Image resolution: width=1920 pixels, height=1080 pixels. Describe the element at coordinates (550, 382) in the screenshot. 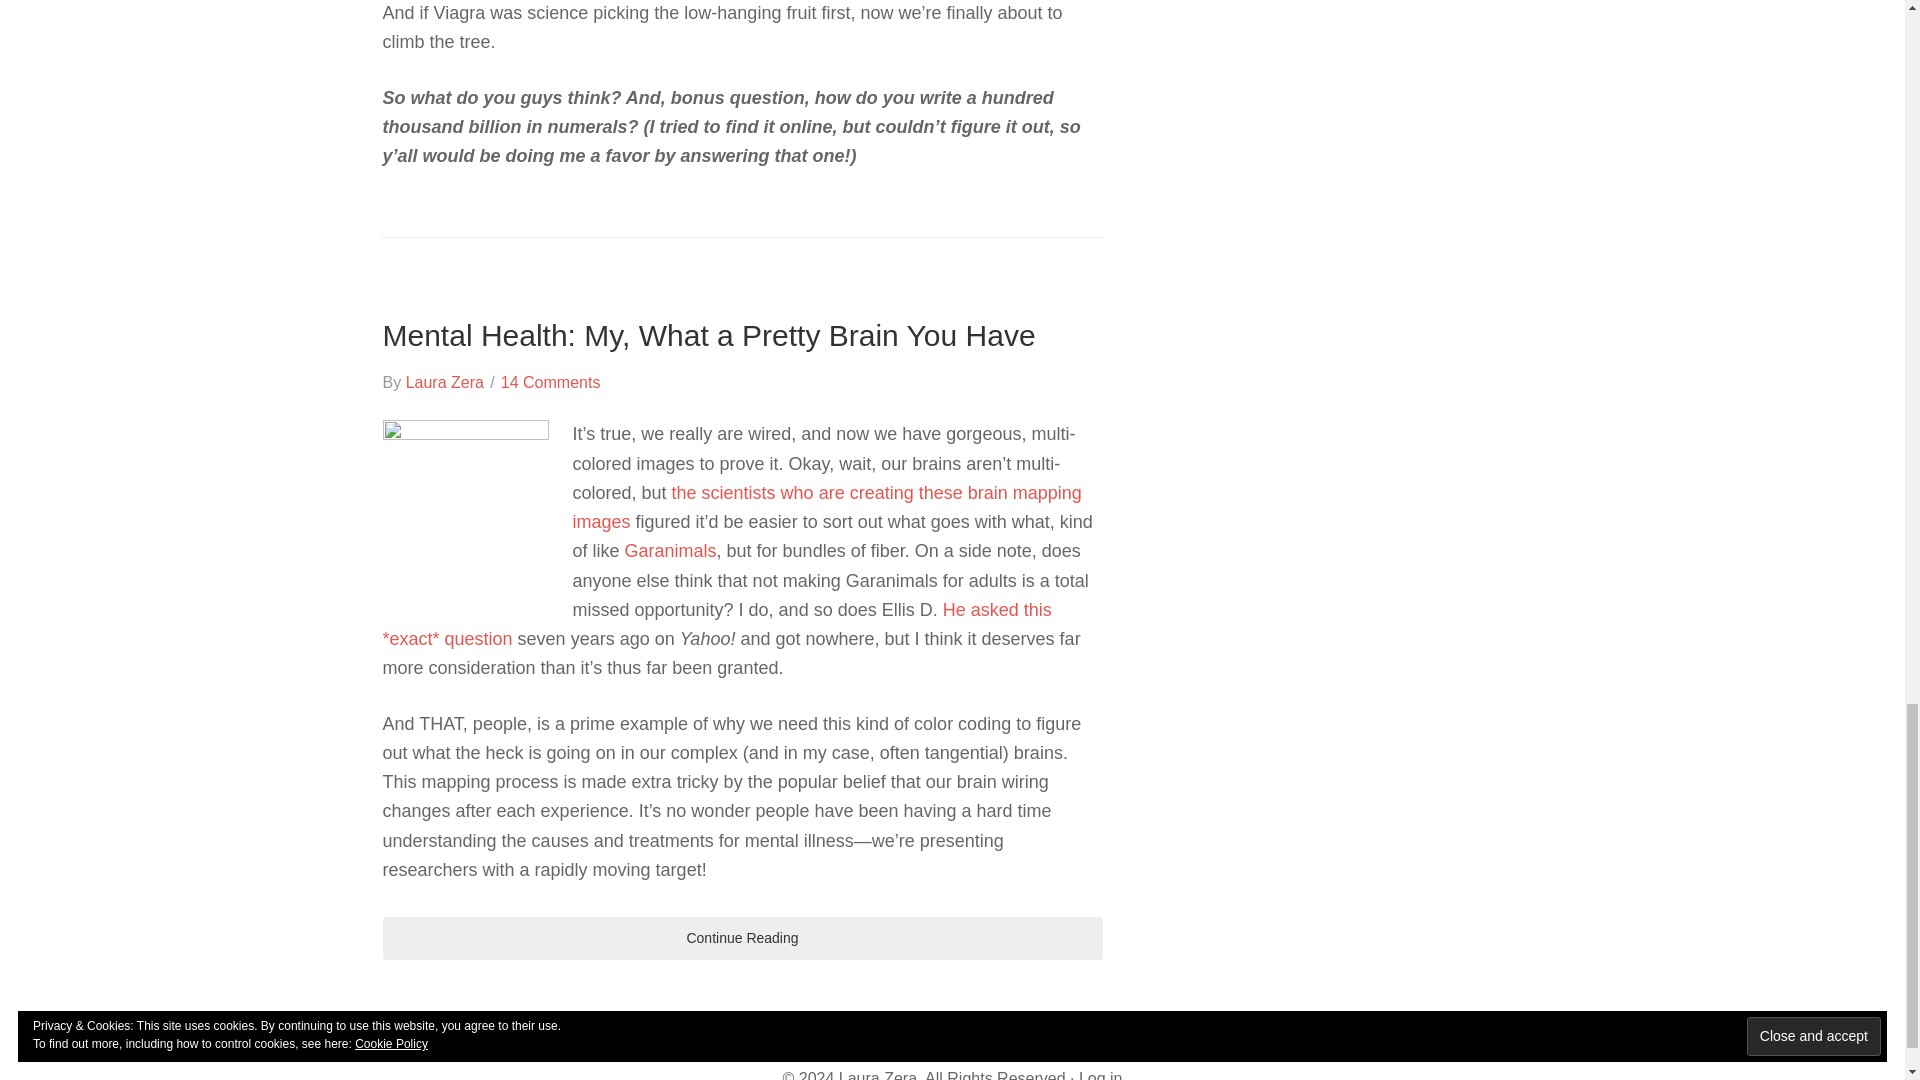

I see `14 Comments` at that location.